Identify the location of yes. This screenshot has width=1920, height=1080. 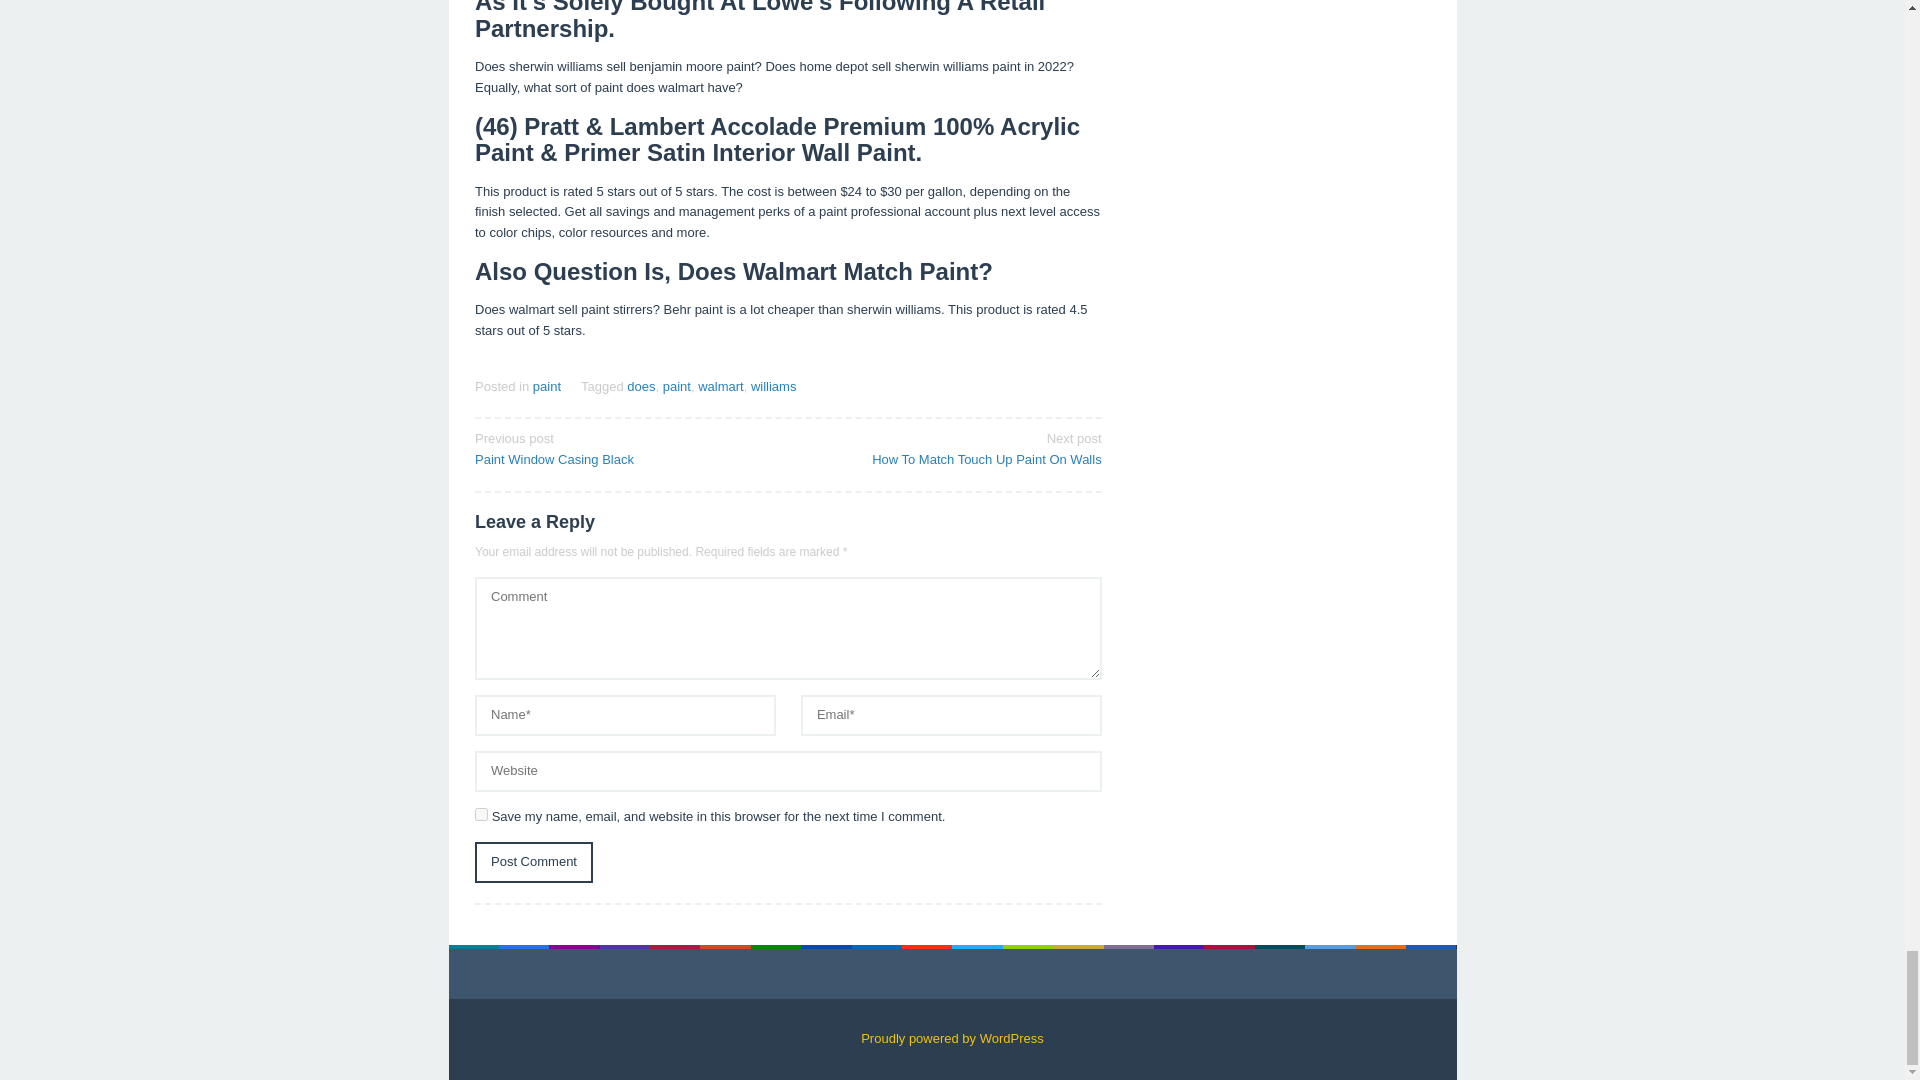
(480, 814).